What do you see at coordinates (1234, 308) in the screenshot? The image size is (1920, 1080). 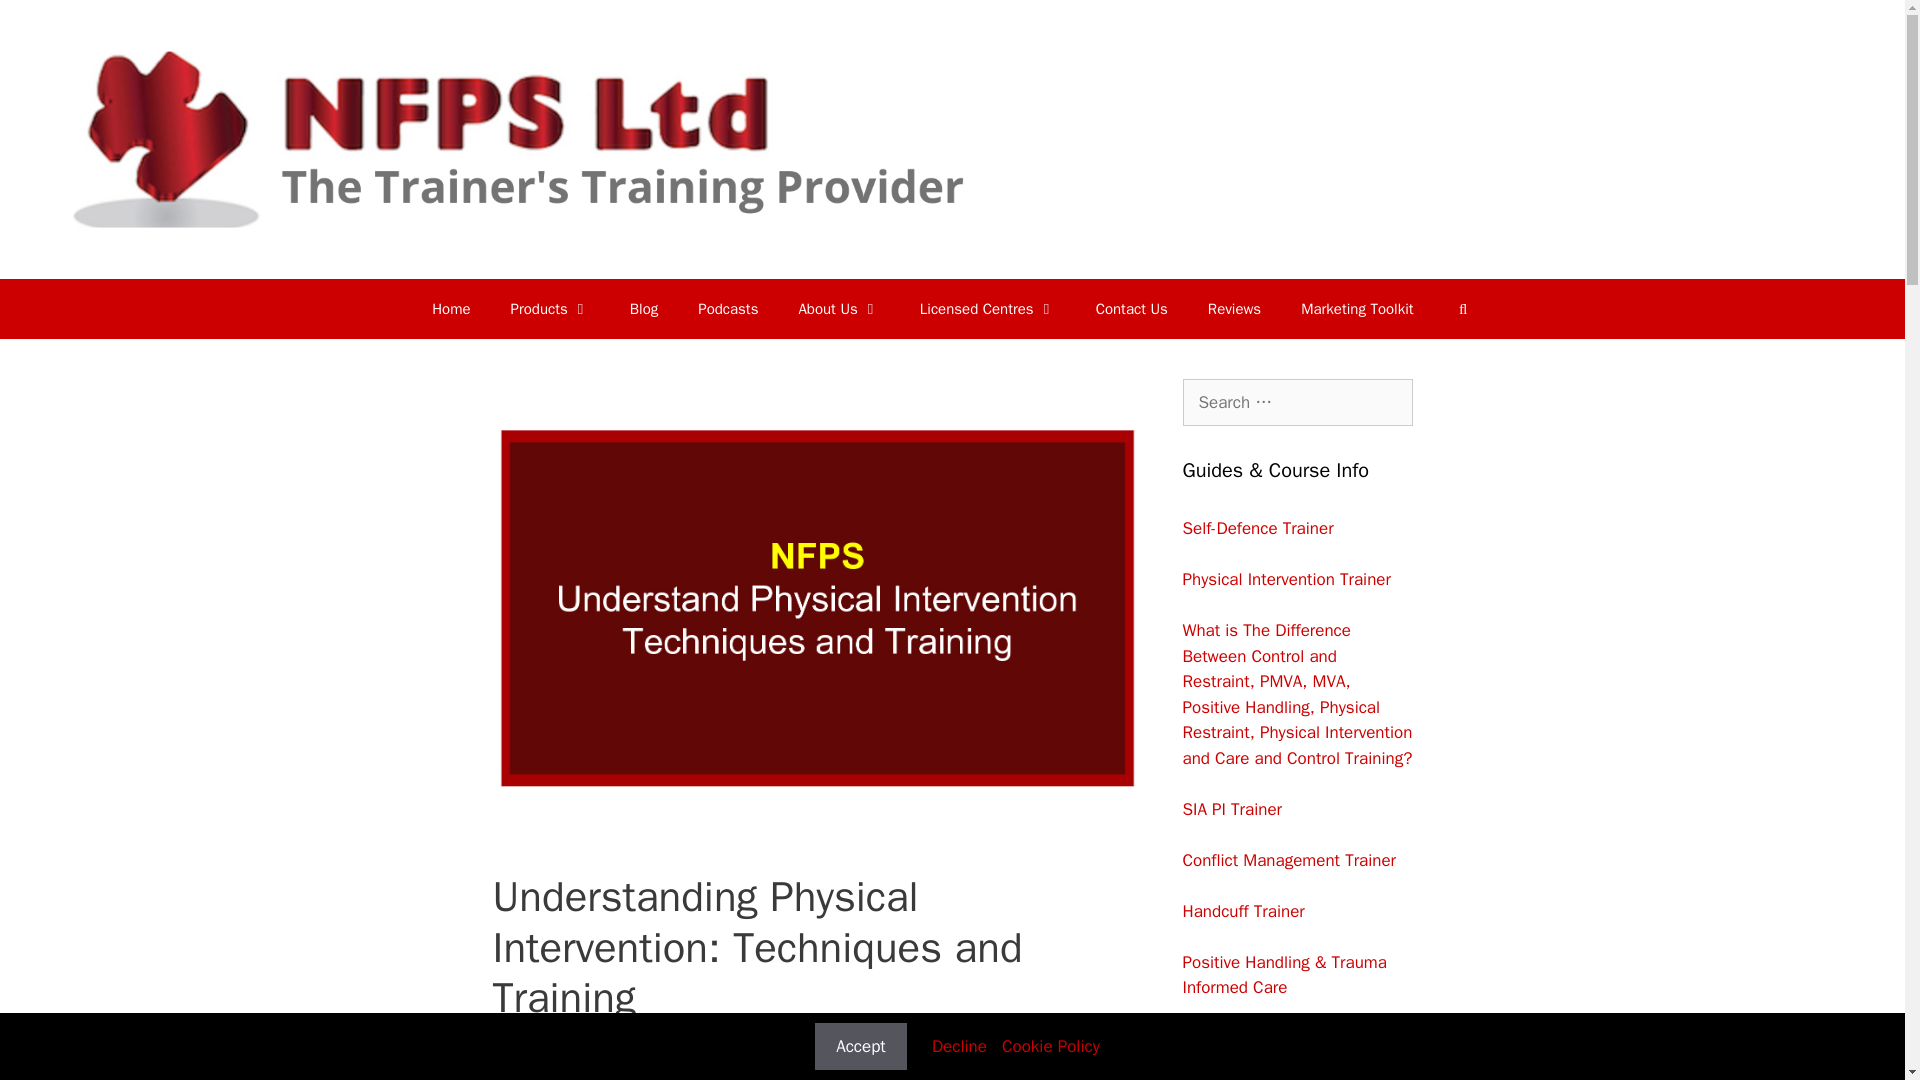 I see `Reviews` at bounding box center [1234, 308].